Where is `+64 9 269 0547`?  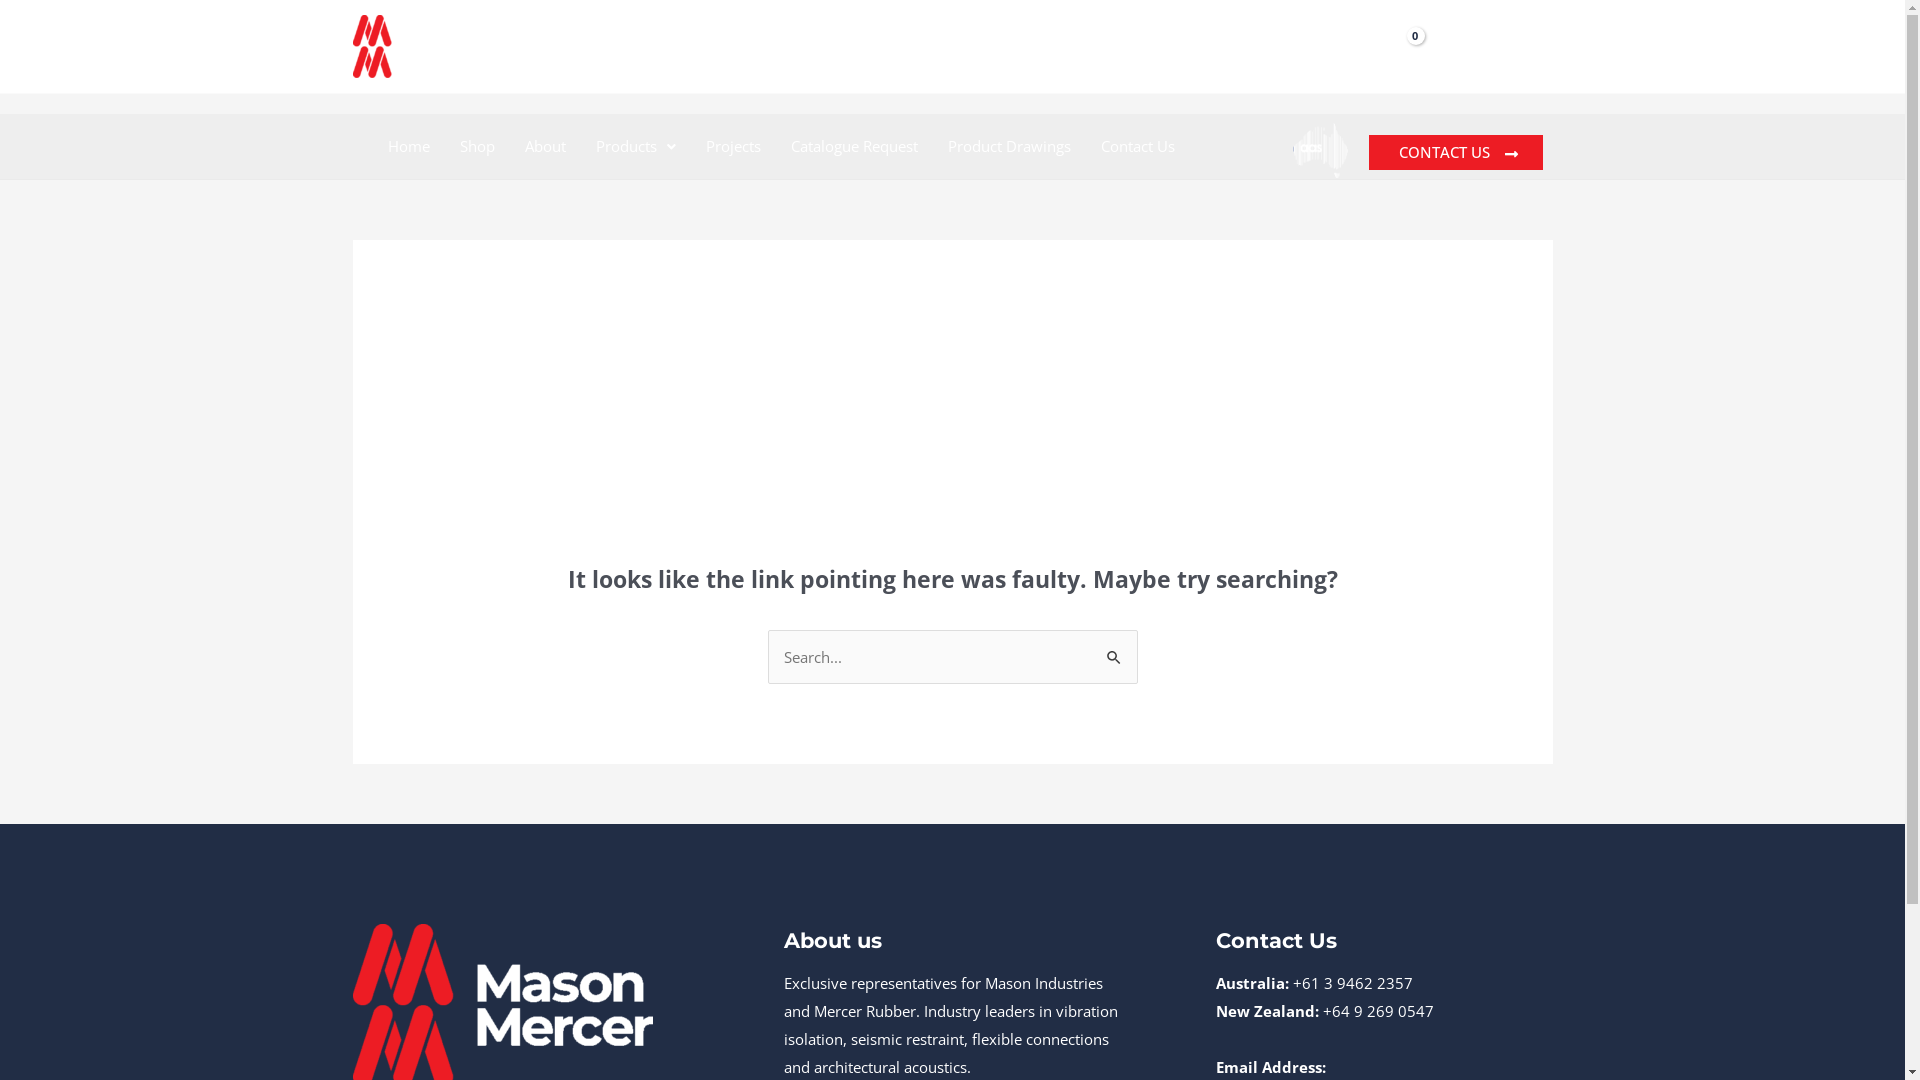
+64 9 269 0547 is located at coordinates (1376, 1011).